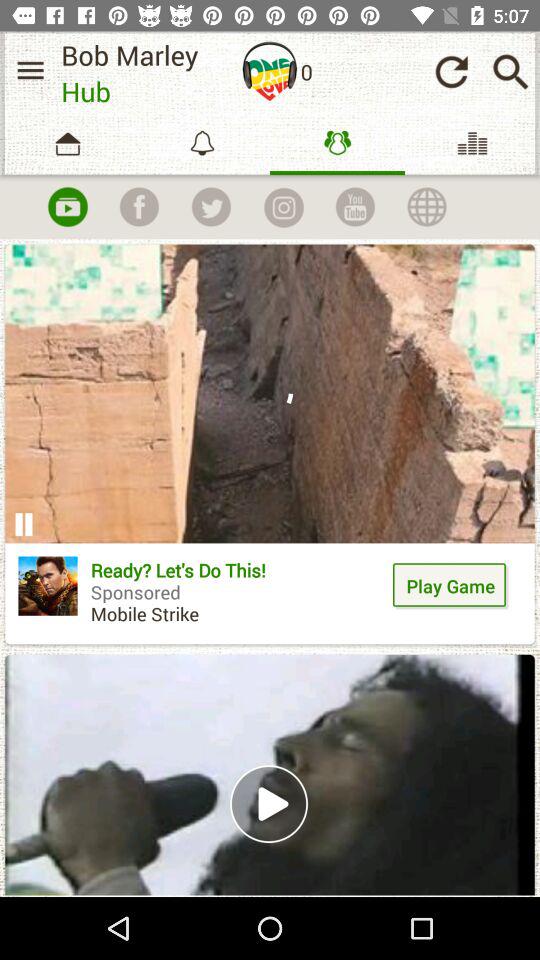  I want to click on click the icon to the left of the bob marley item, so click(30, 70).